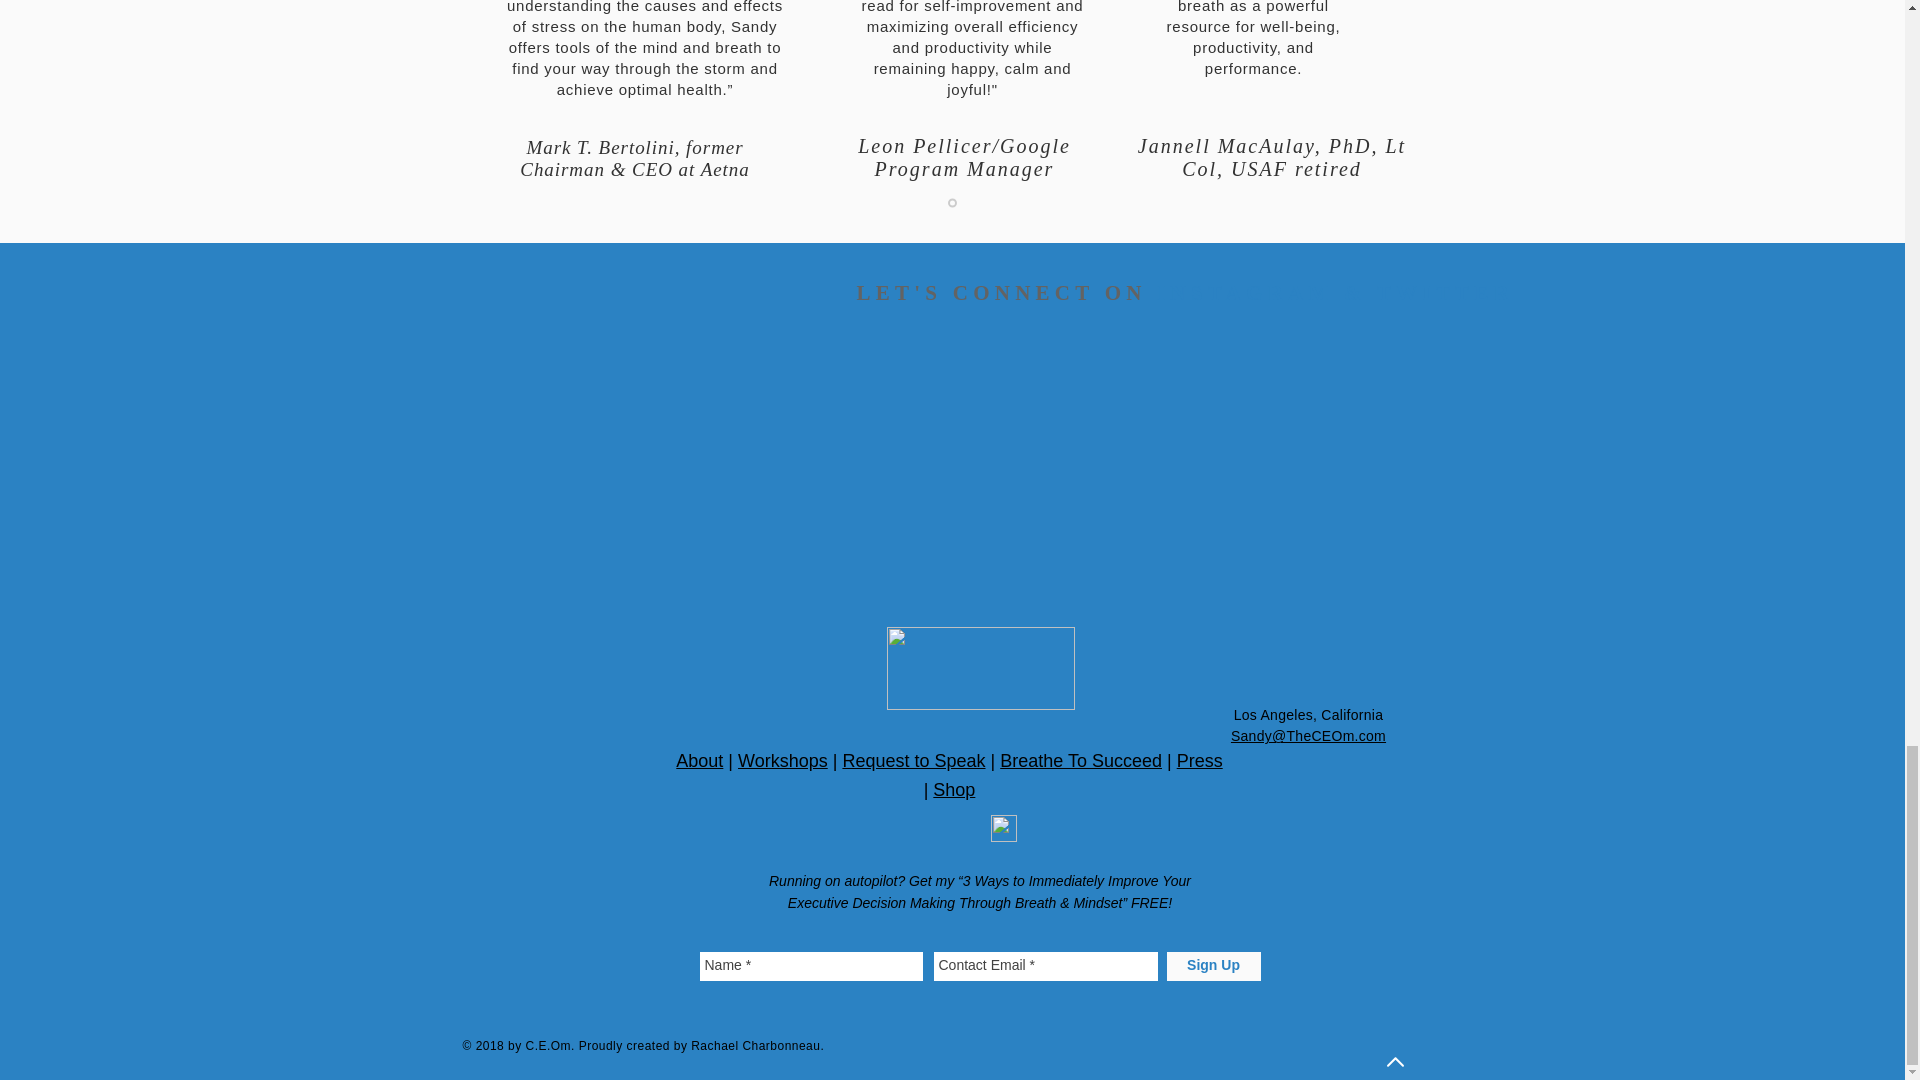 This screenshot has height=1080, width=1920. What do you see at coordinates (1212, 966) in the screenshot?
I see `Sign Up` at bounding box center [1212, 966].